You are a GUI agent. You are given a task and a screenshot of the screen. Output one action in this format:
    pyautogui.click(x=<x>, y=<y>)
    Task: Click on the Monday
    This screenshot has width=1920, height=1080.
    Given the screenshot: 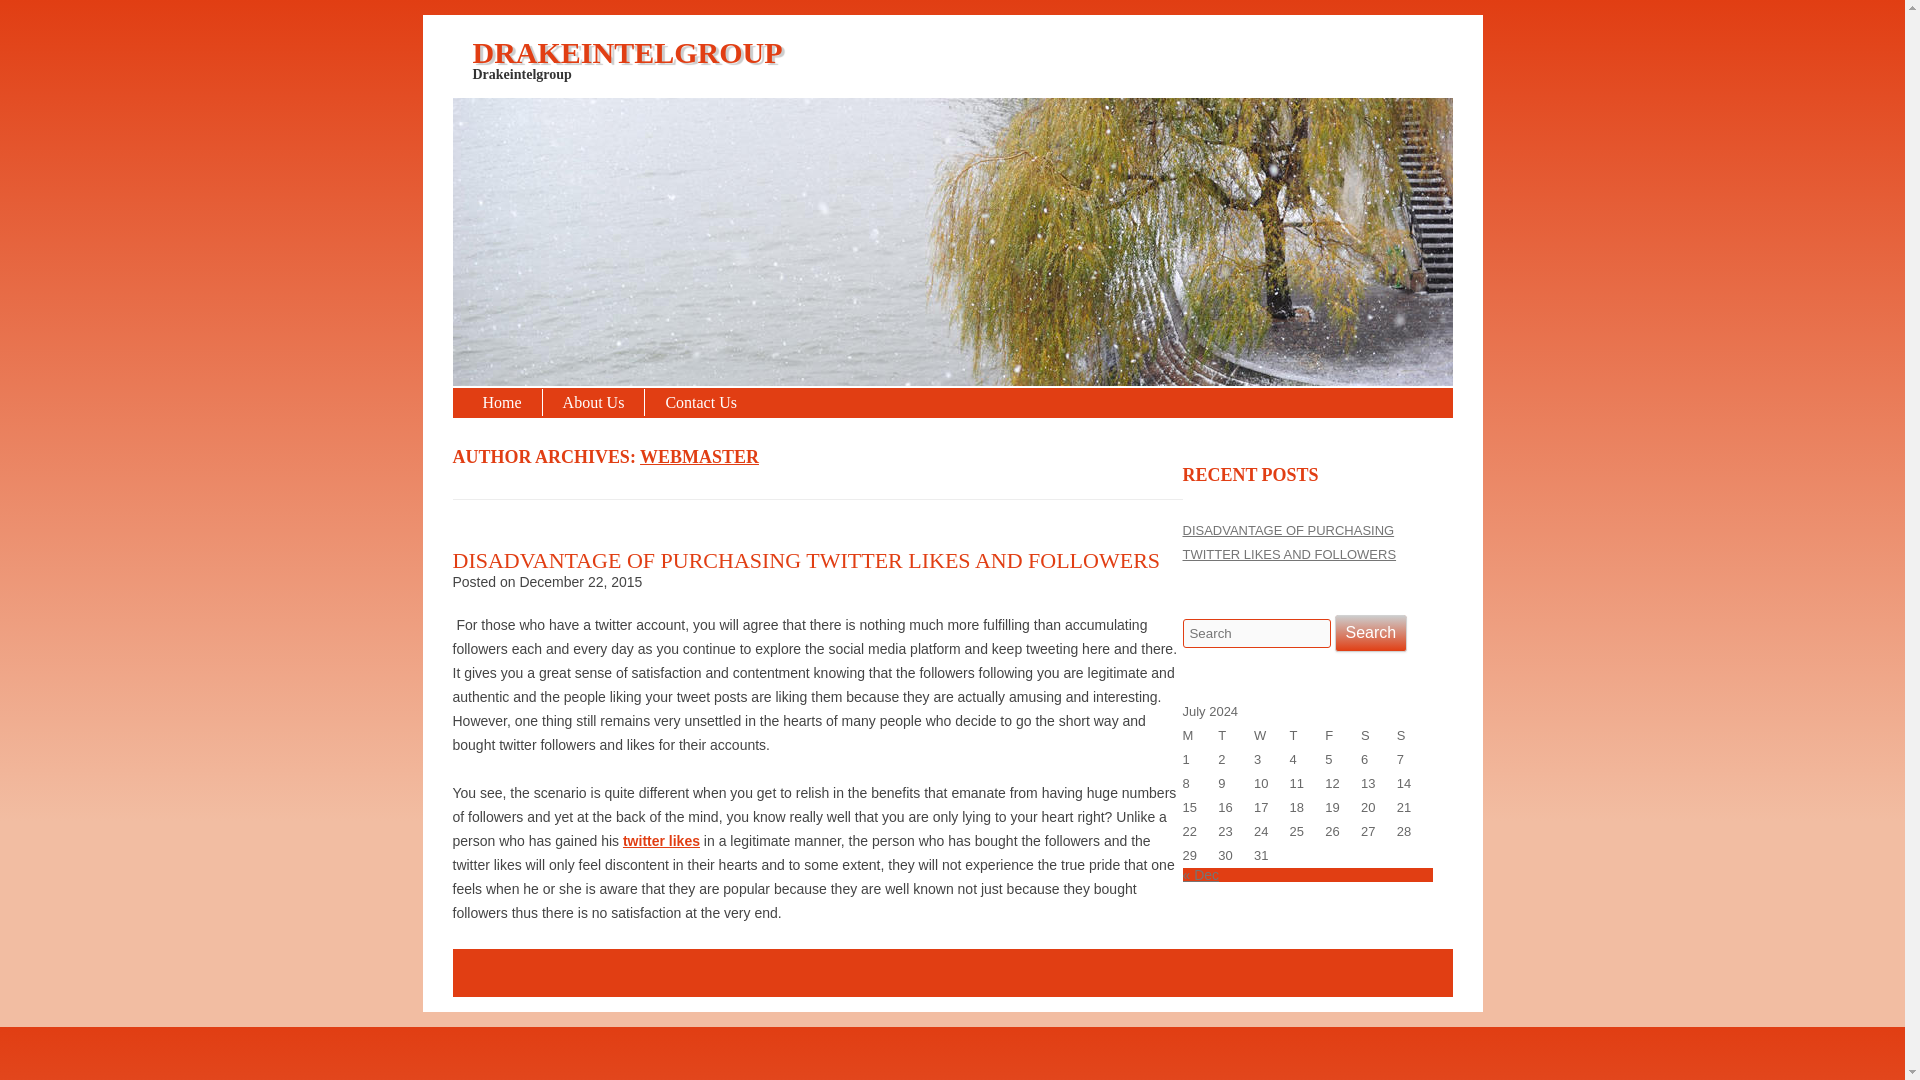 What is the action you would take?
    pyautogui.click(x=1200, y=736)
    